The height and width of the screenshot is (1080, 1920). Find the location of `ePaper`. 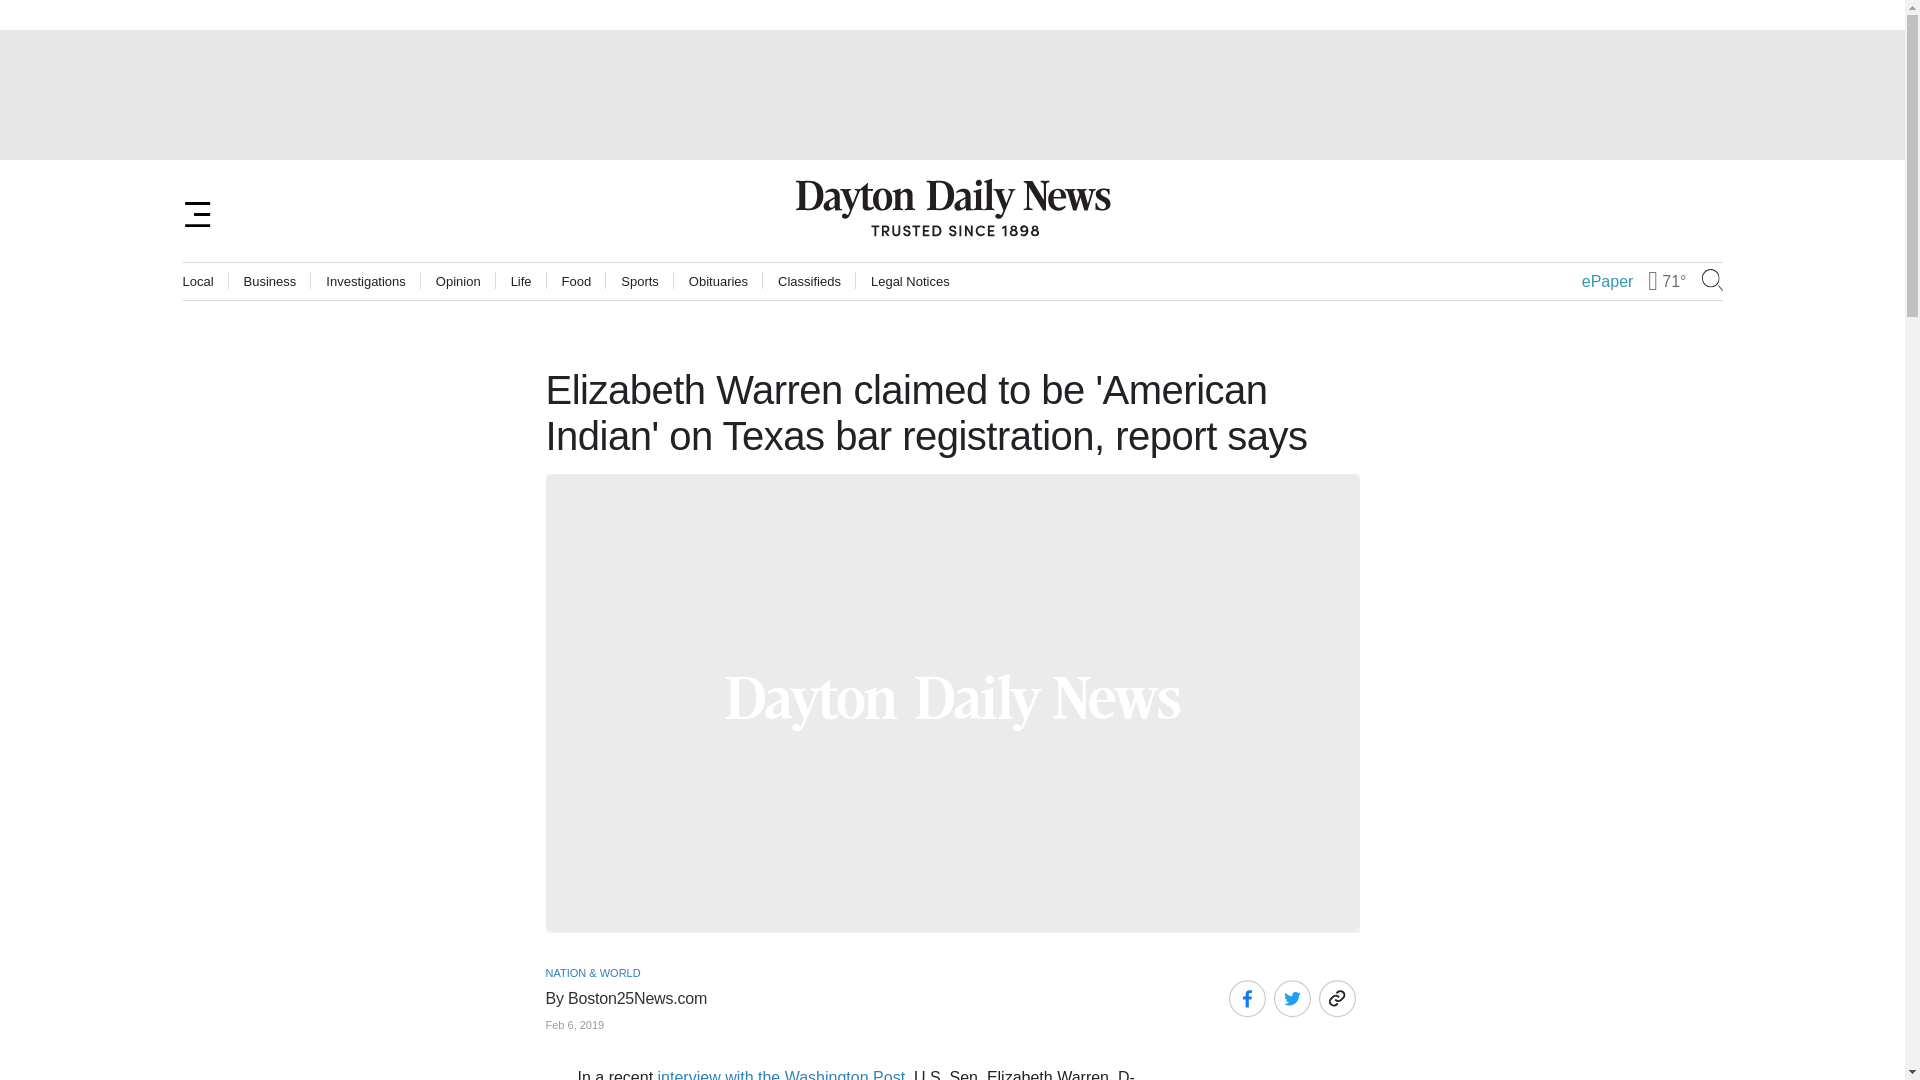

ePaper is located at coordinates (1608, 282).